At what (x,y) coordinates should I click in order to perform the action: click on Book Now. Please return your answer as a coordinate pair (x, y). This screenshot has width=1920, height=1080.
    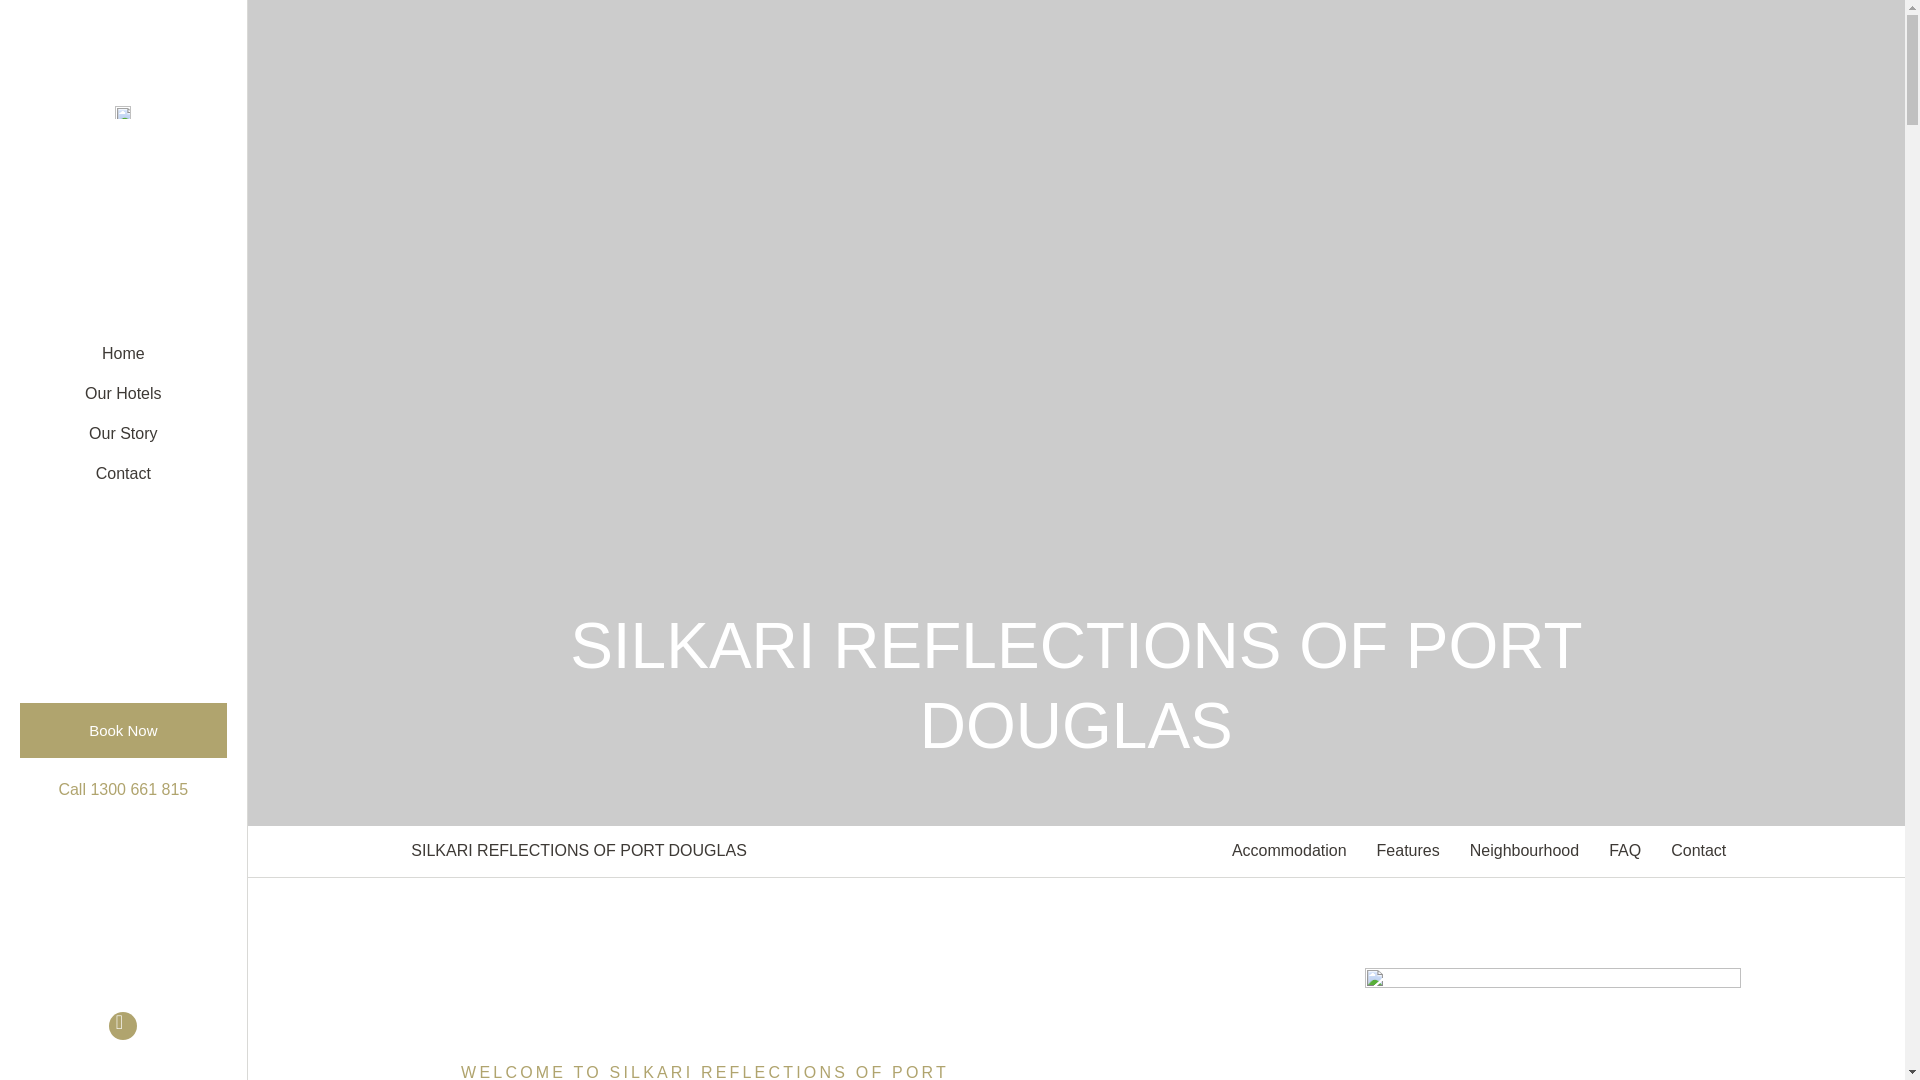
    Looking at the image, I should click on (122, 730).